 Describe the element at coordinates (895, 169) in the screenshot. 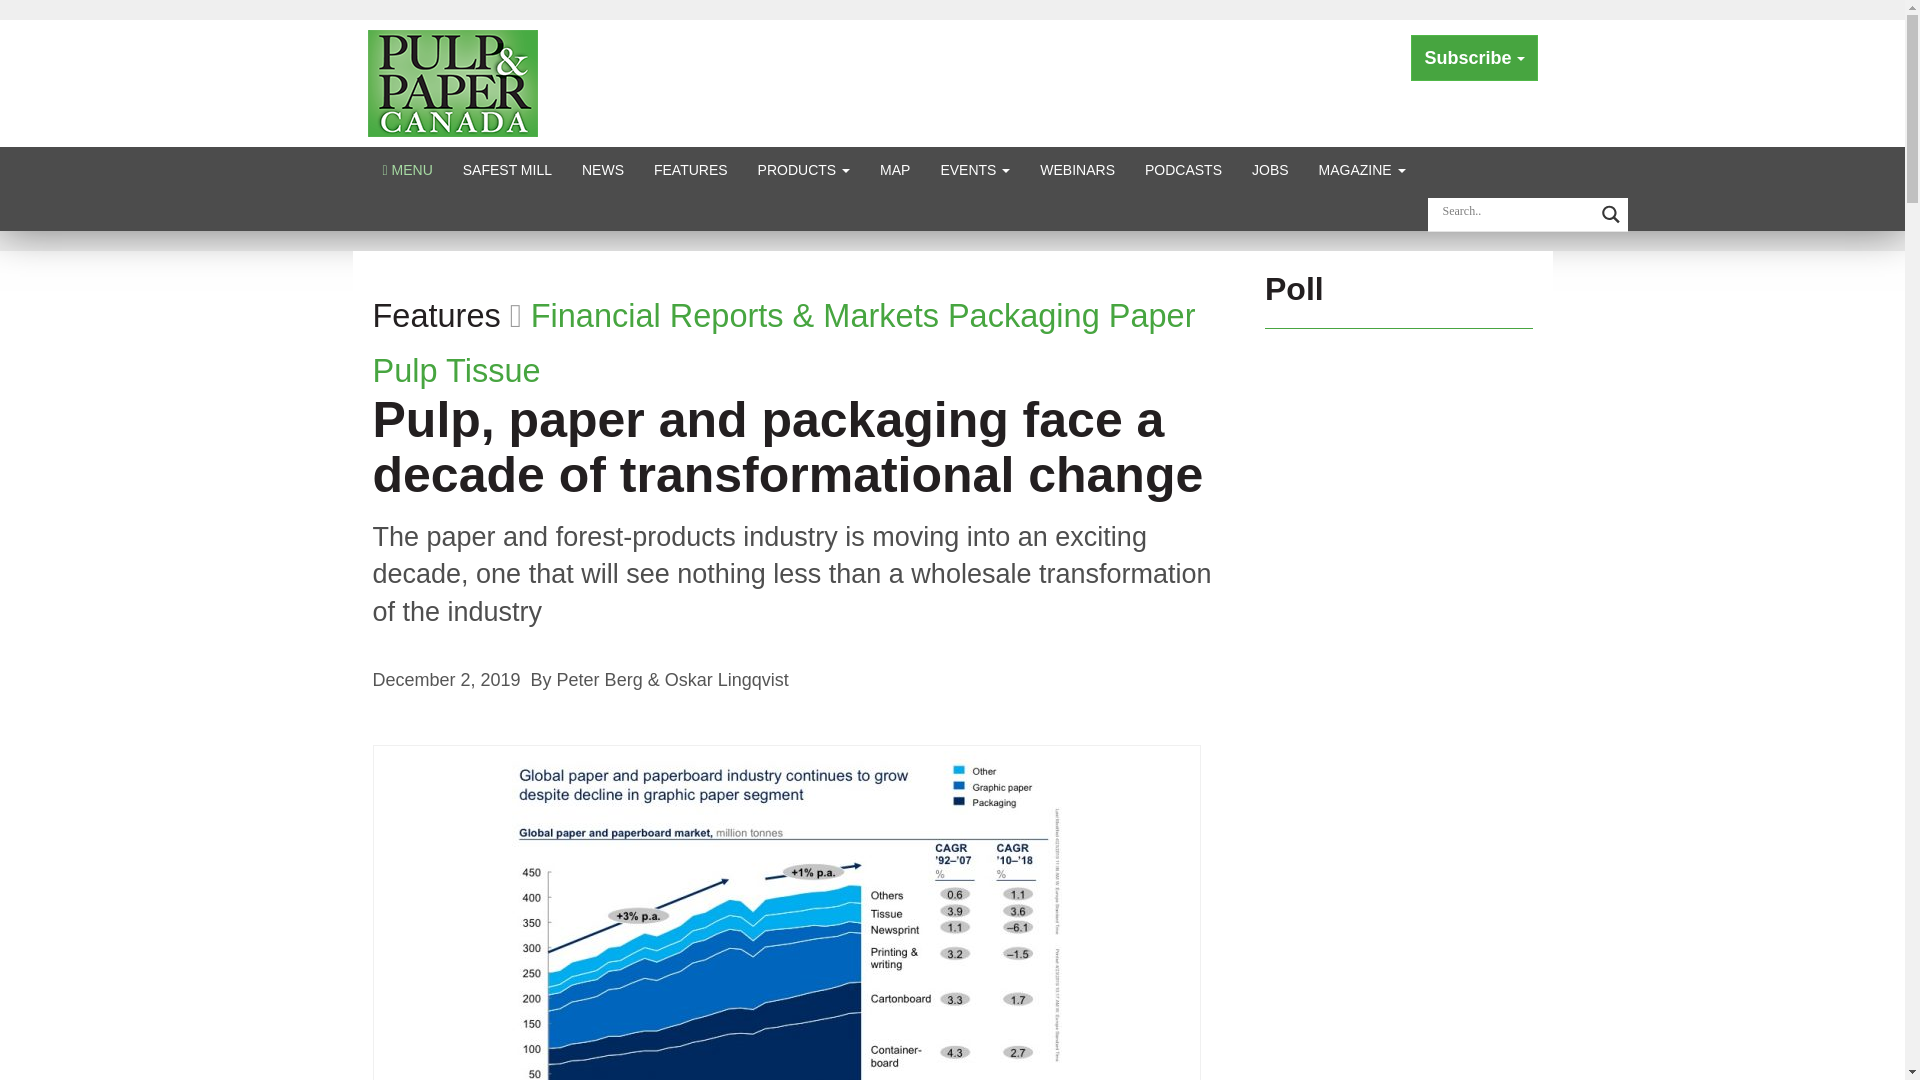

I see `MAP` at that location.